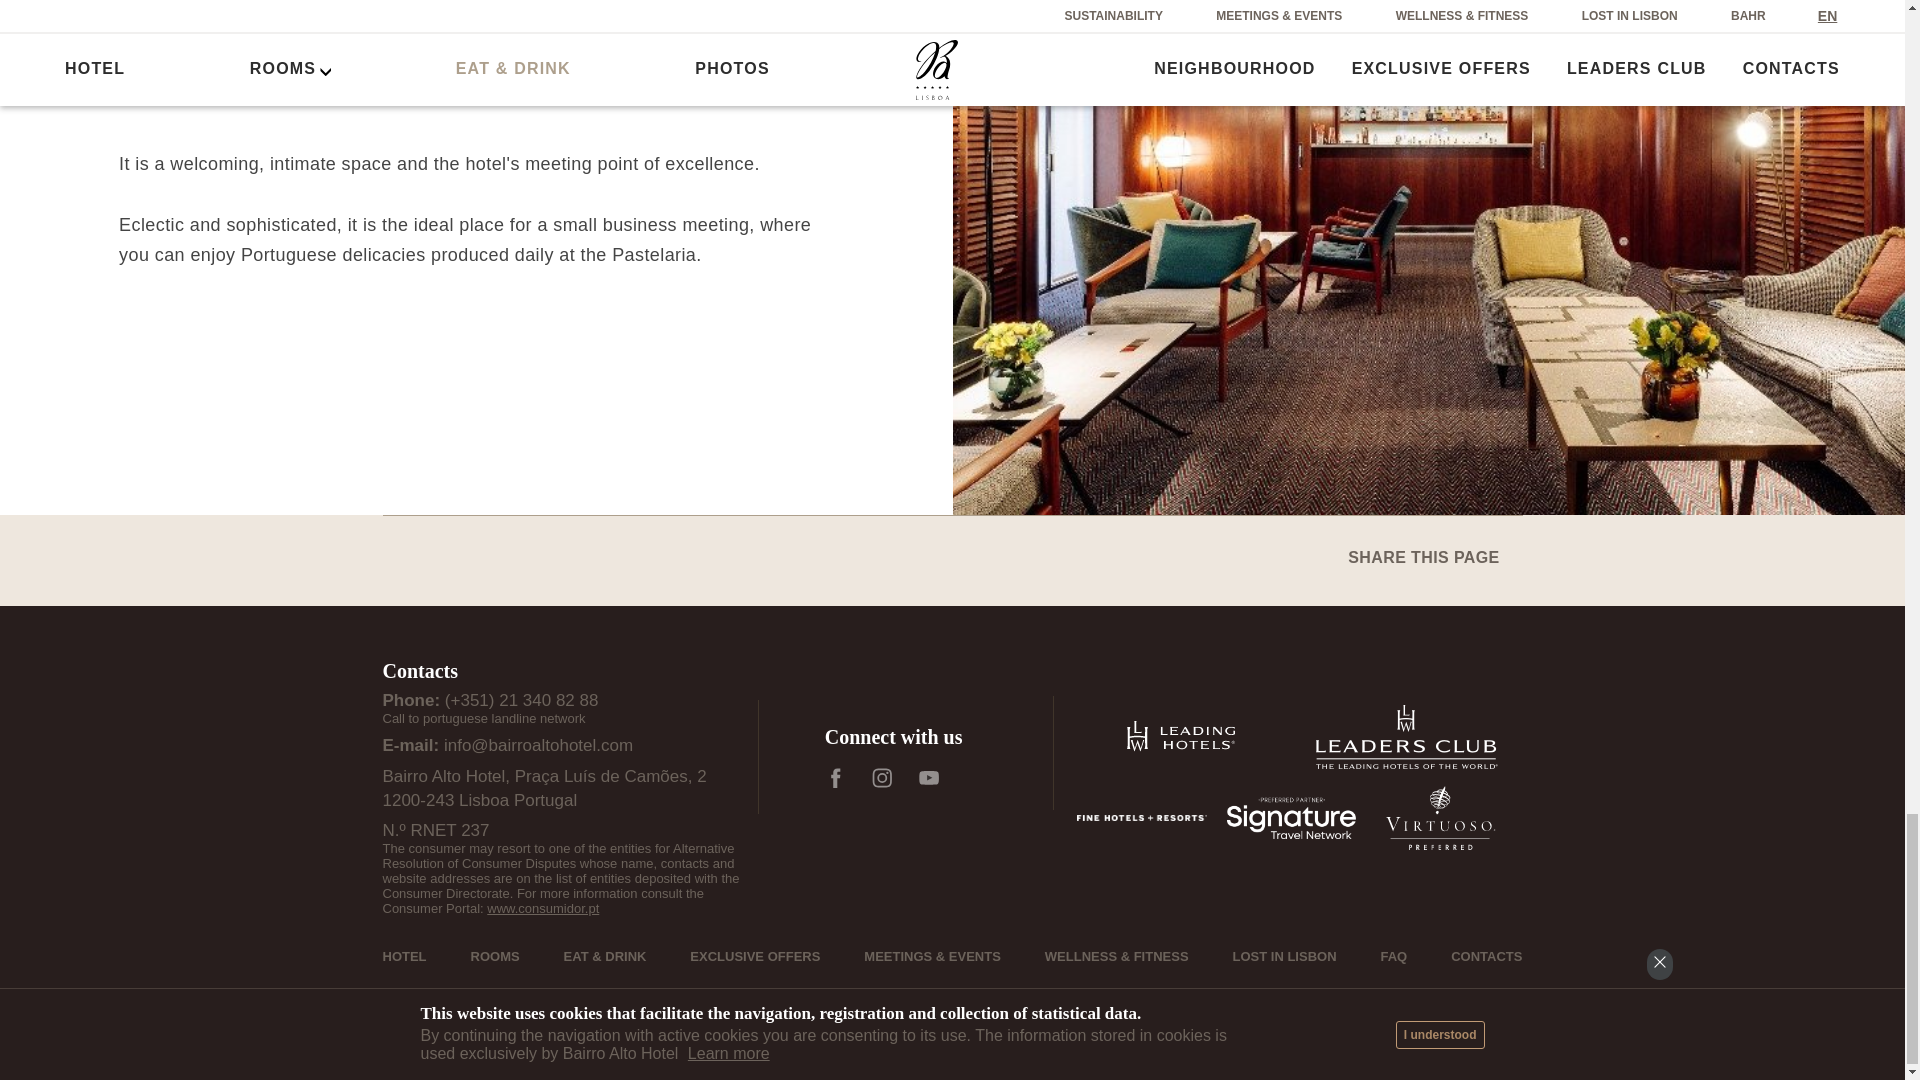  Describe the element at coordinates (928, 778) in the screenshot. I see `Youtube` at that location.